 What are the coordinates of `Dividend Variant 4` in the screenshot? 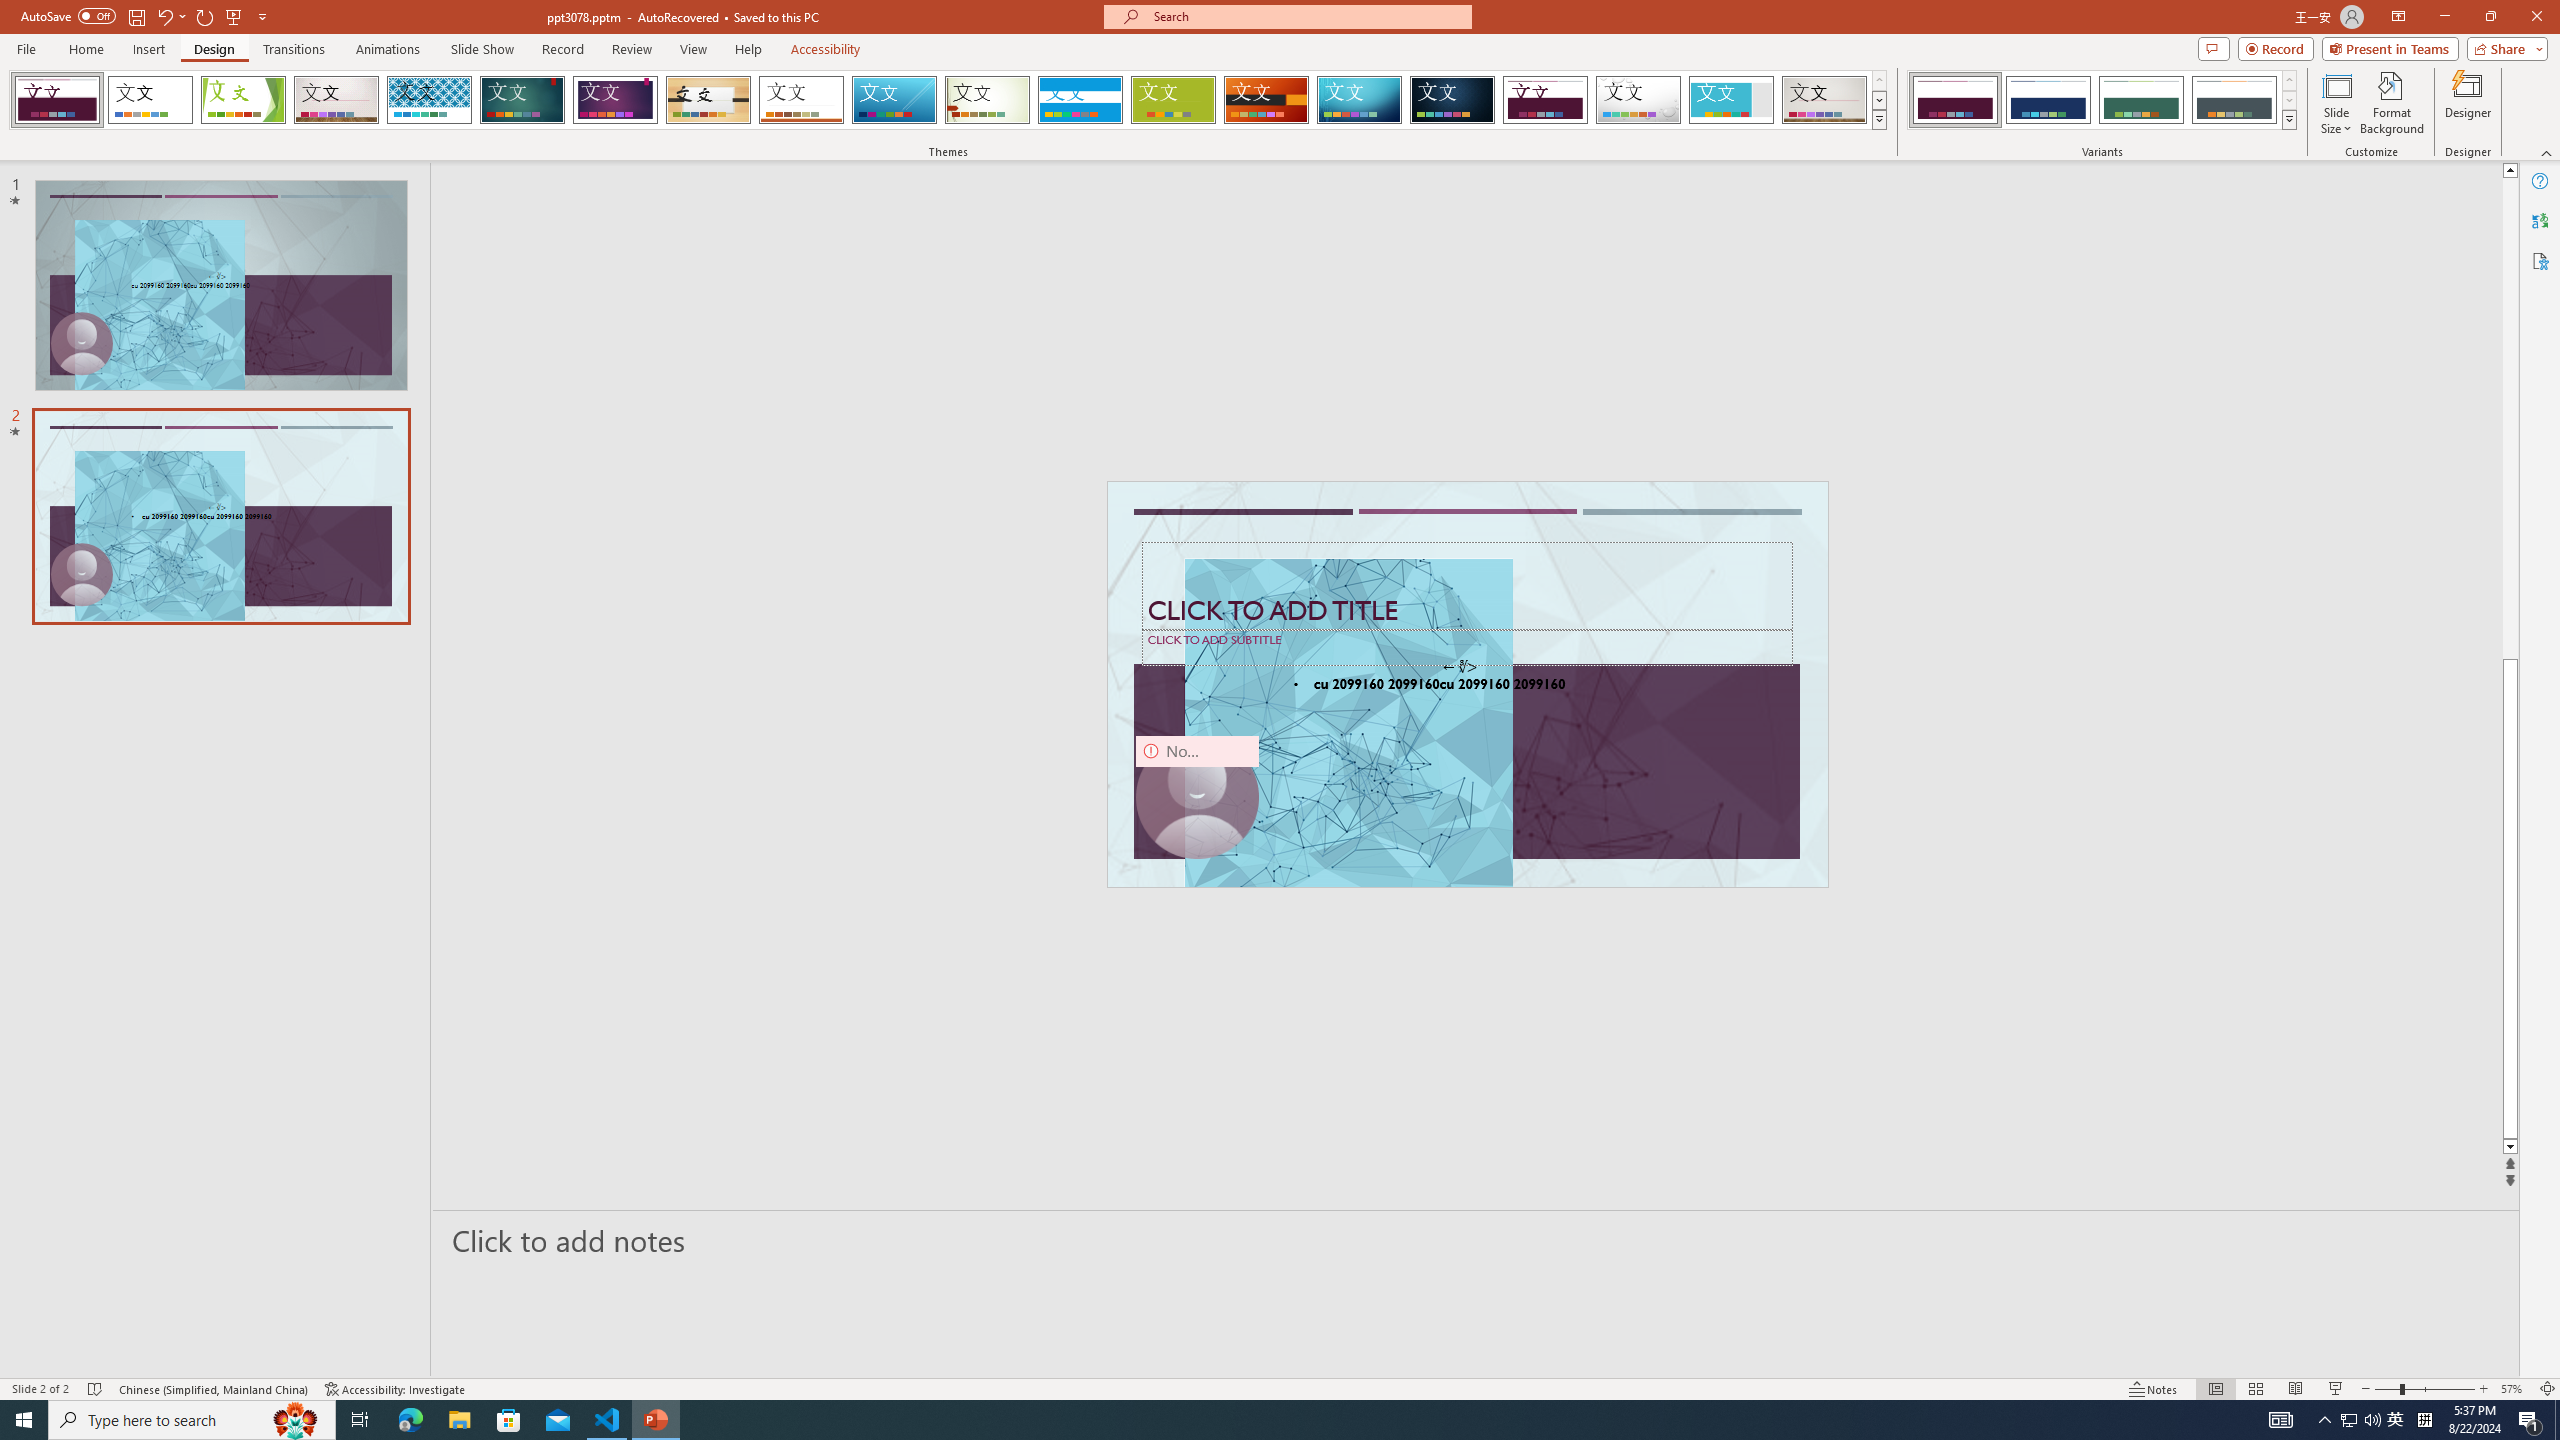 It's located at (2234, 100).